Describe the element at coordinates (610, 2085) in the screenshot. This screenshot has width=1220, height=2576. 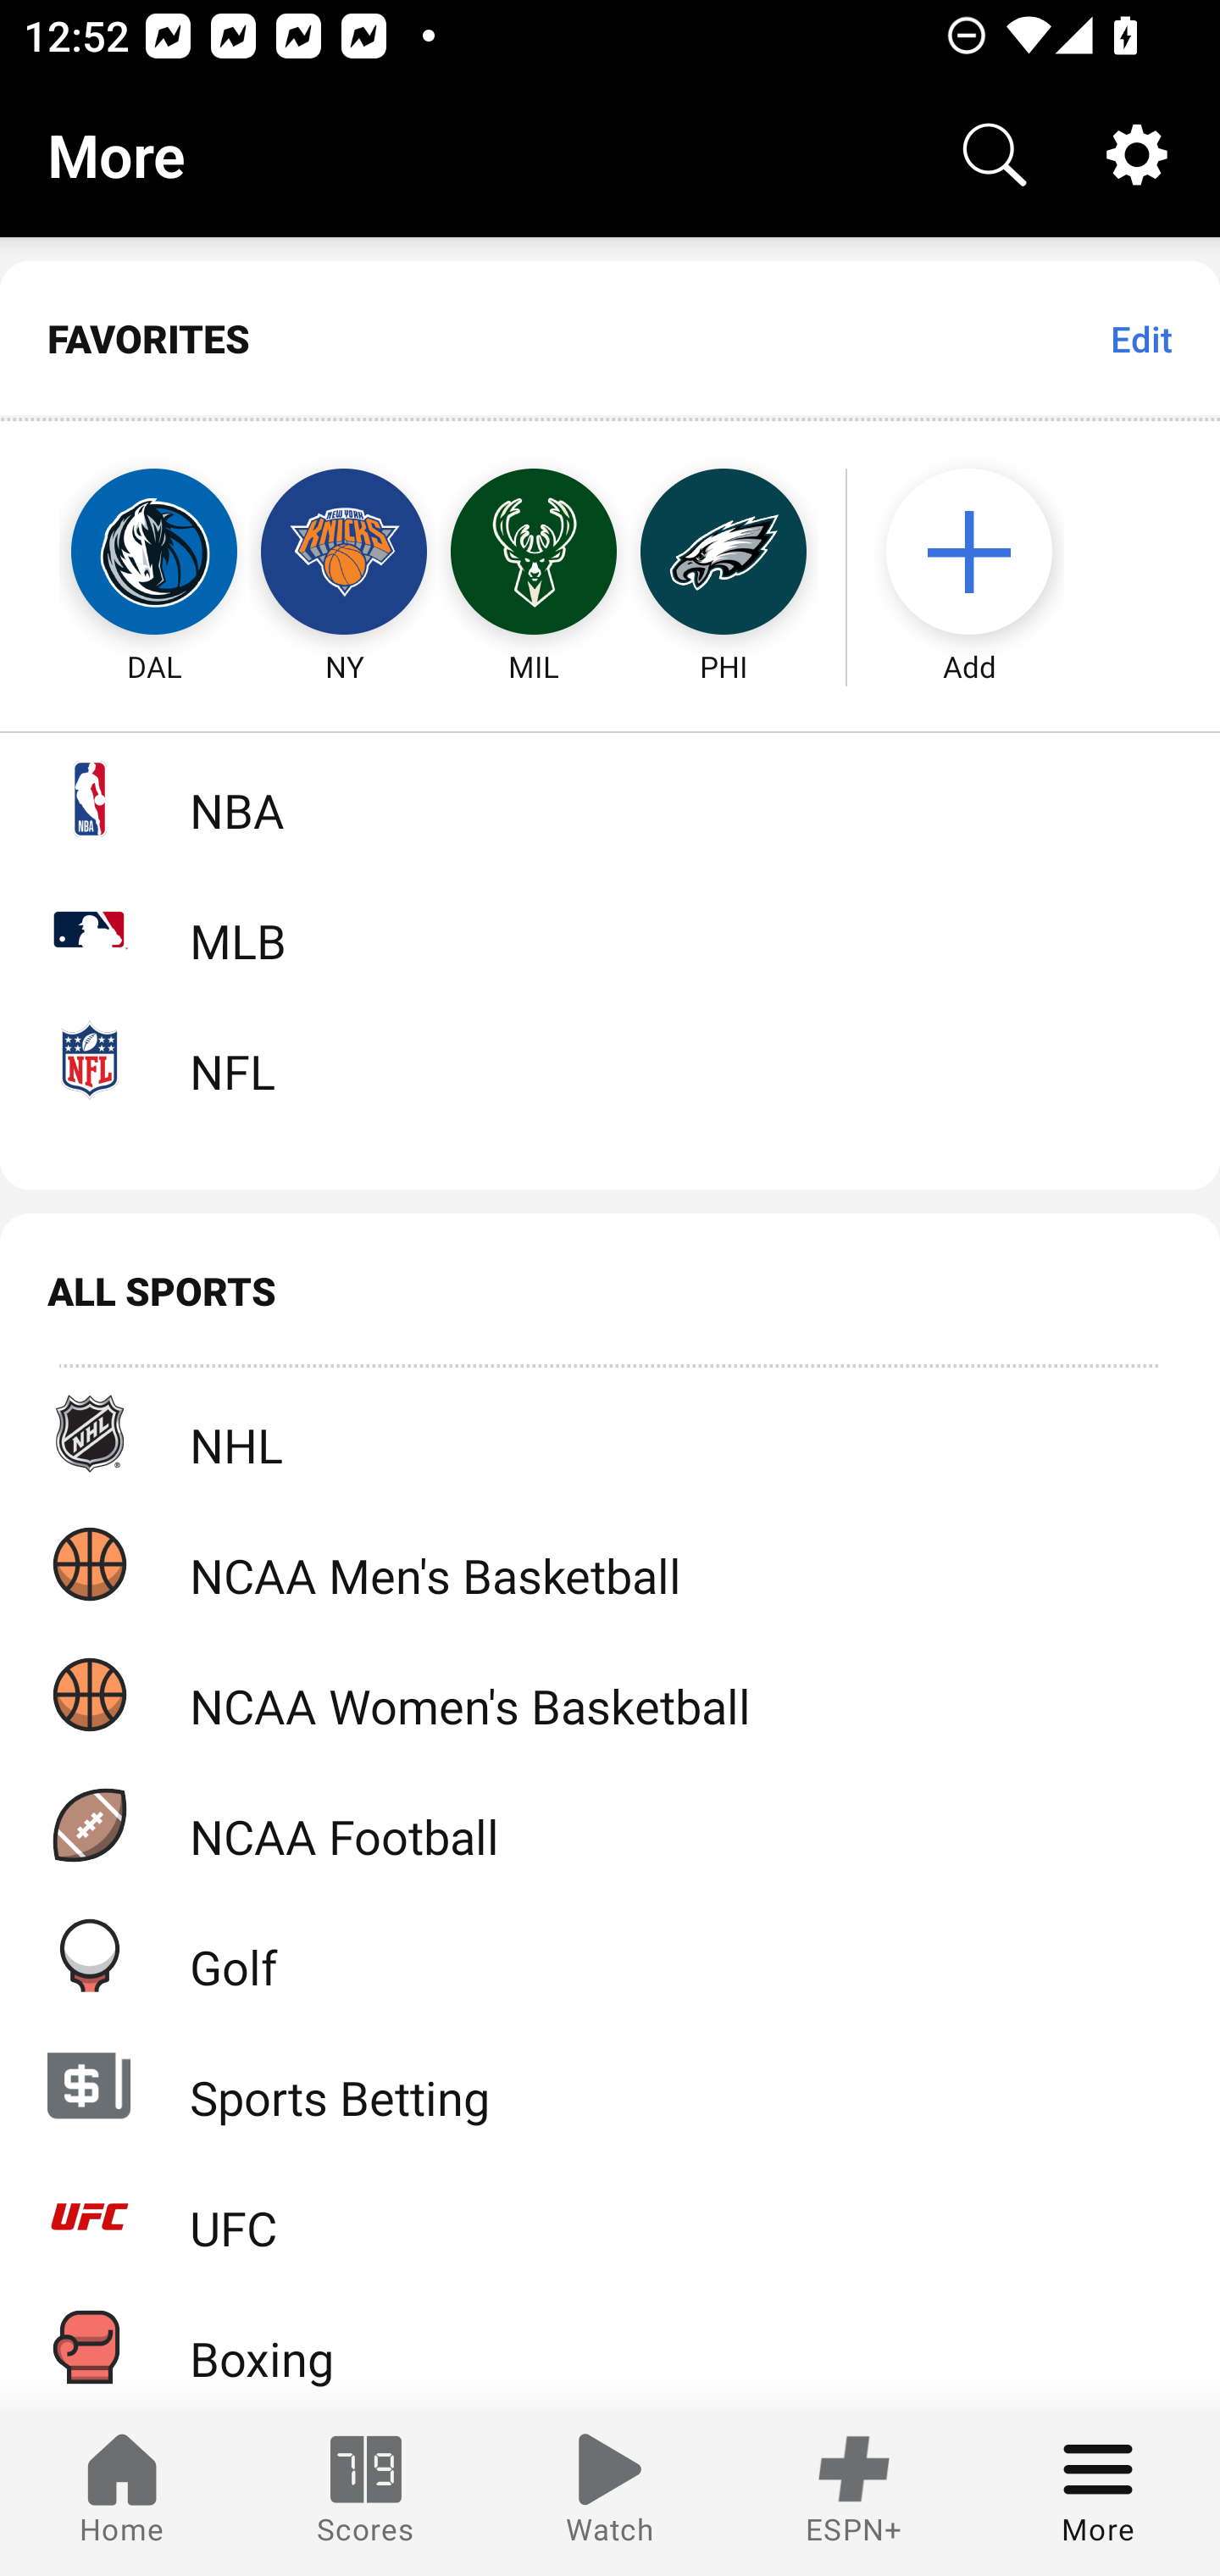
I see `Sports Betting` at that location.